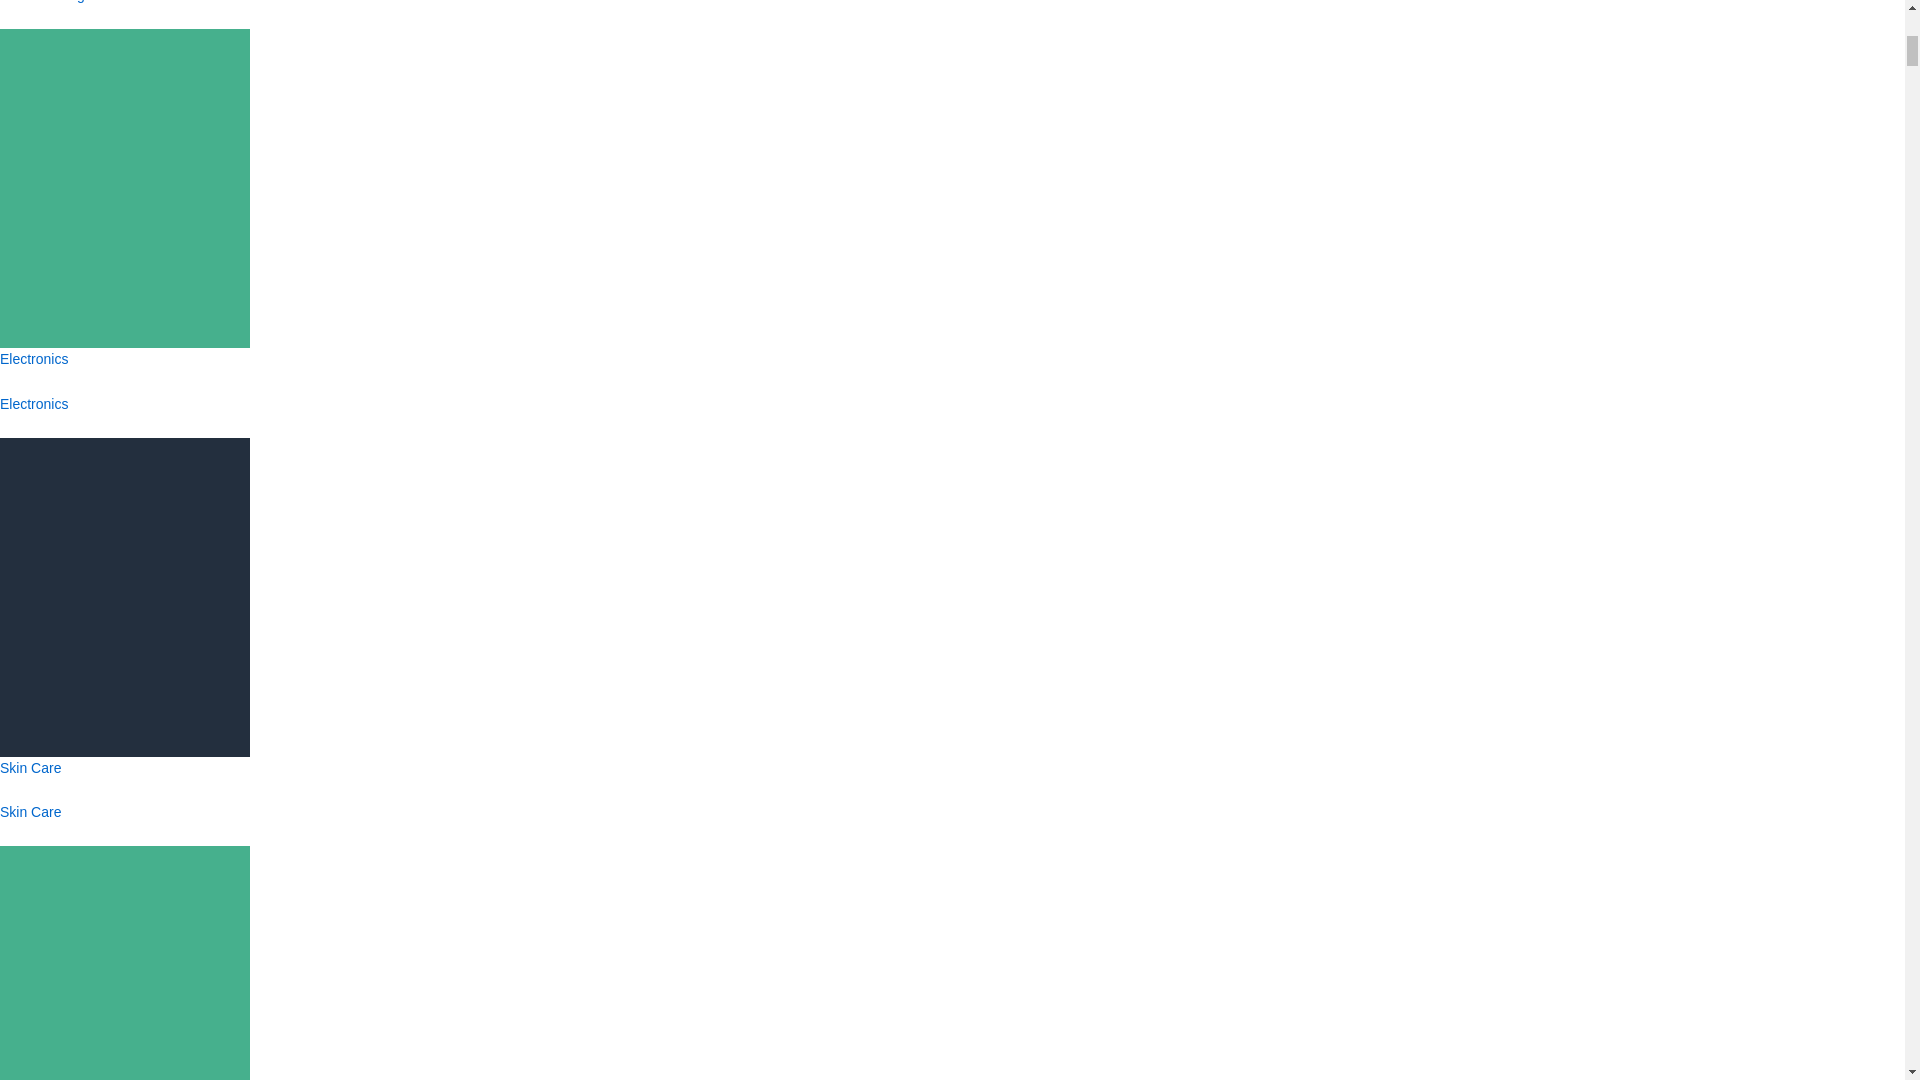 The height and width of the screenshot is (1080, 1920). Describe the element at coordinates (124, 1038) in the screenshot. I see `Video Games` at that location.